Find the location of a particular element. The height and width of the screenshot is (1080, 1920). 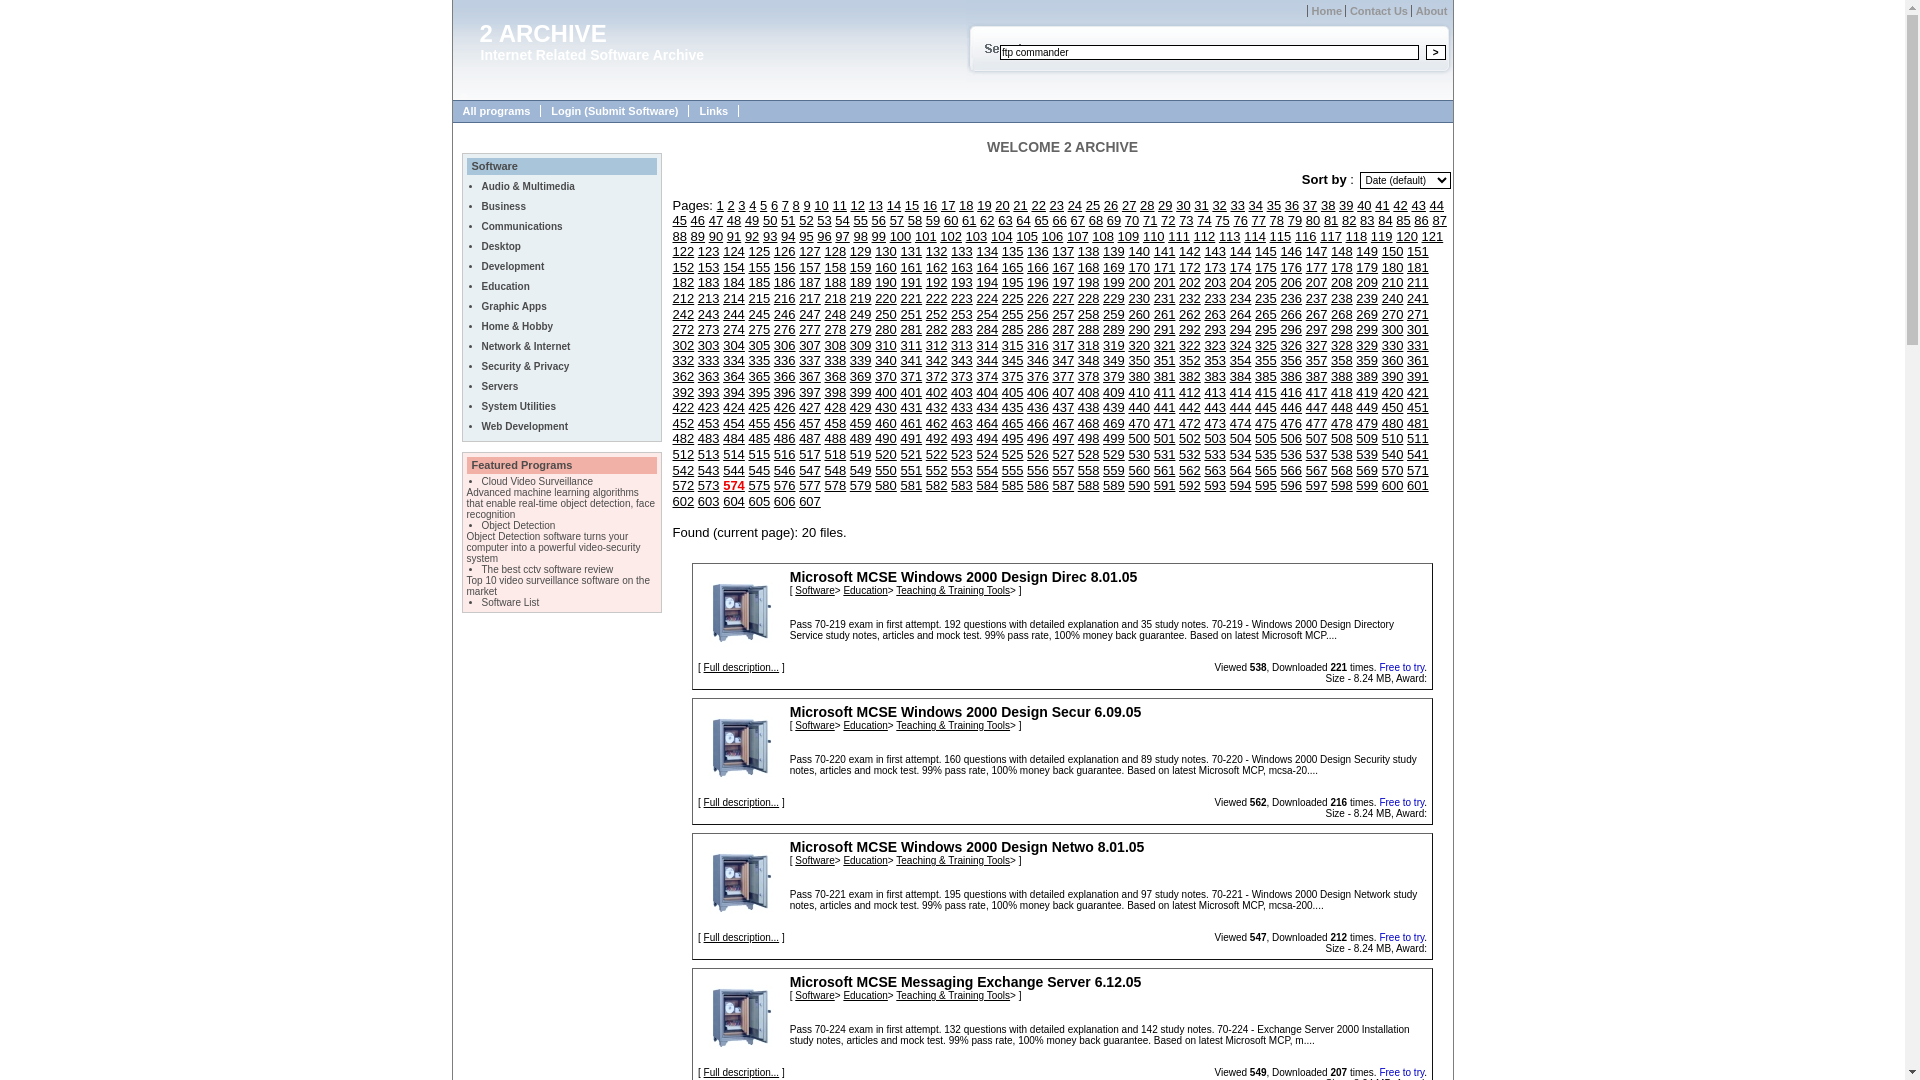

277 is located at coordinates (810, 330).